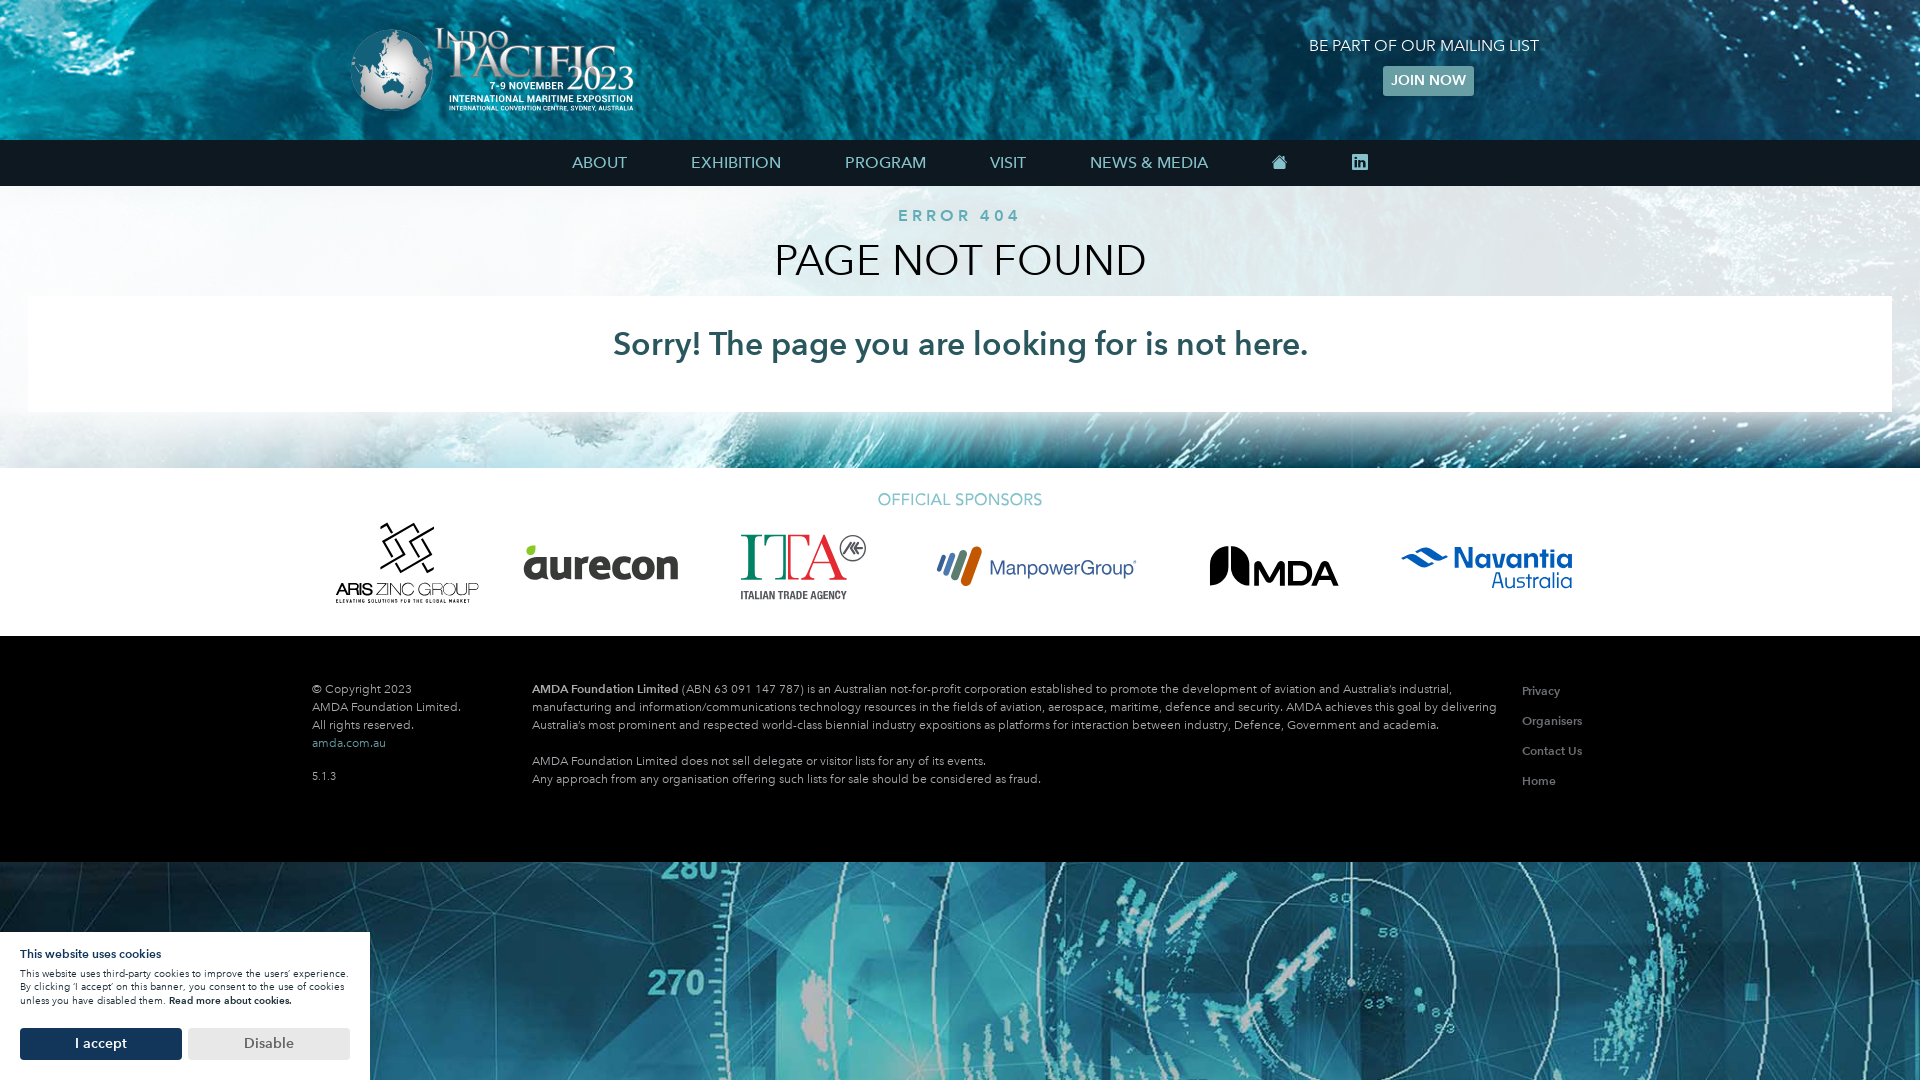 The width and height of the screenshot is (1920, 1080). What do you see at coordinates (349, 743) in the screenshot?
I see `amda.com.au` at bounding box center [349, 743].